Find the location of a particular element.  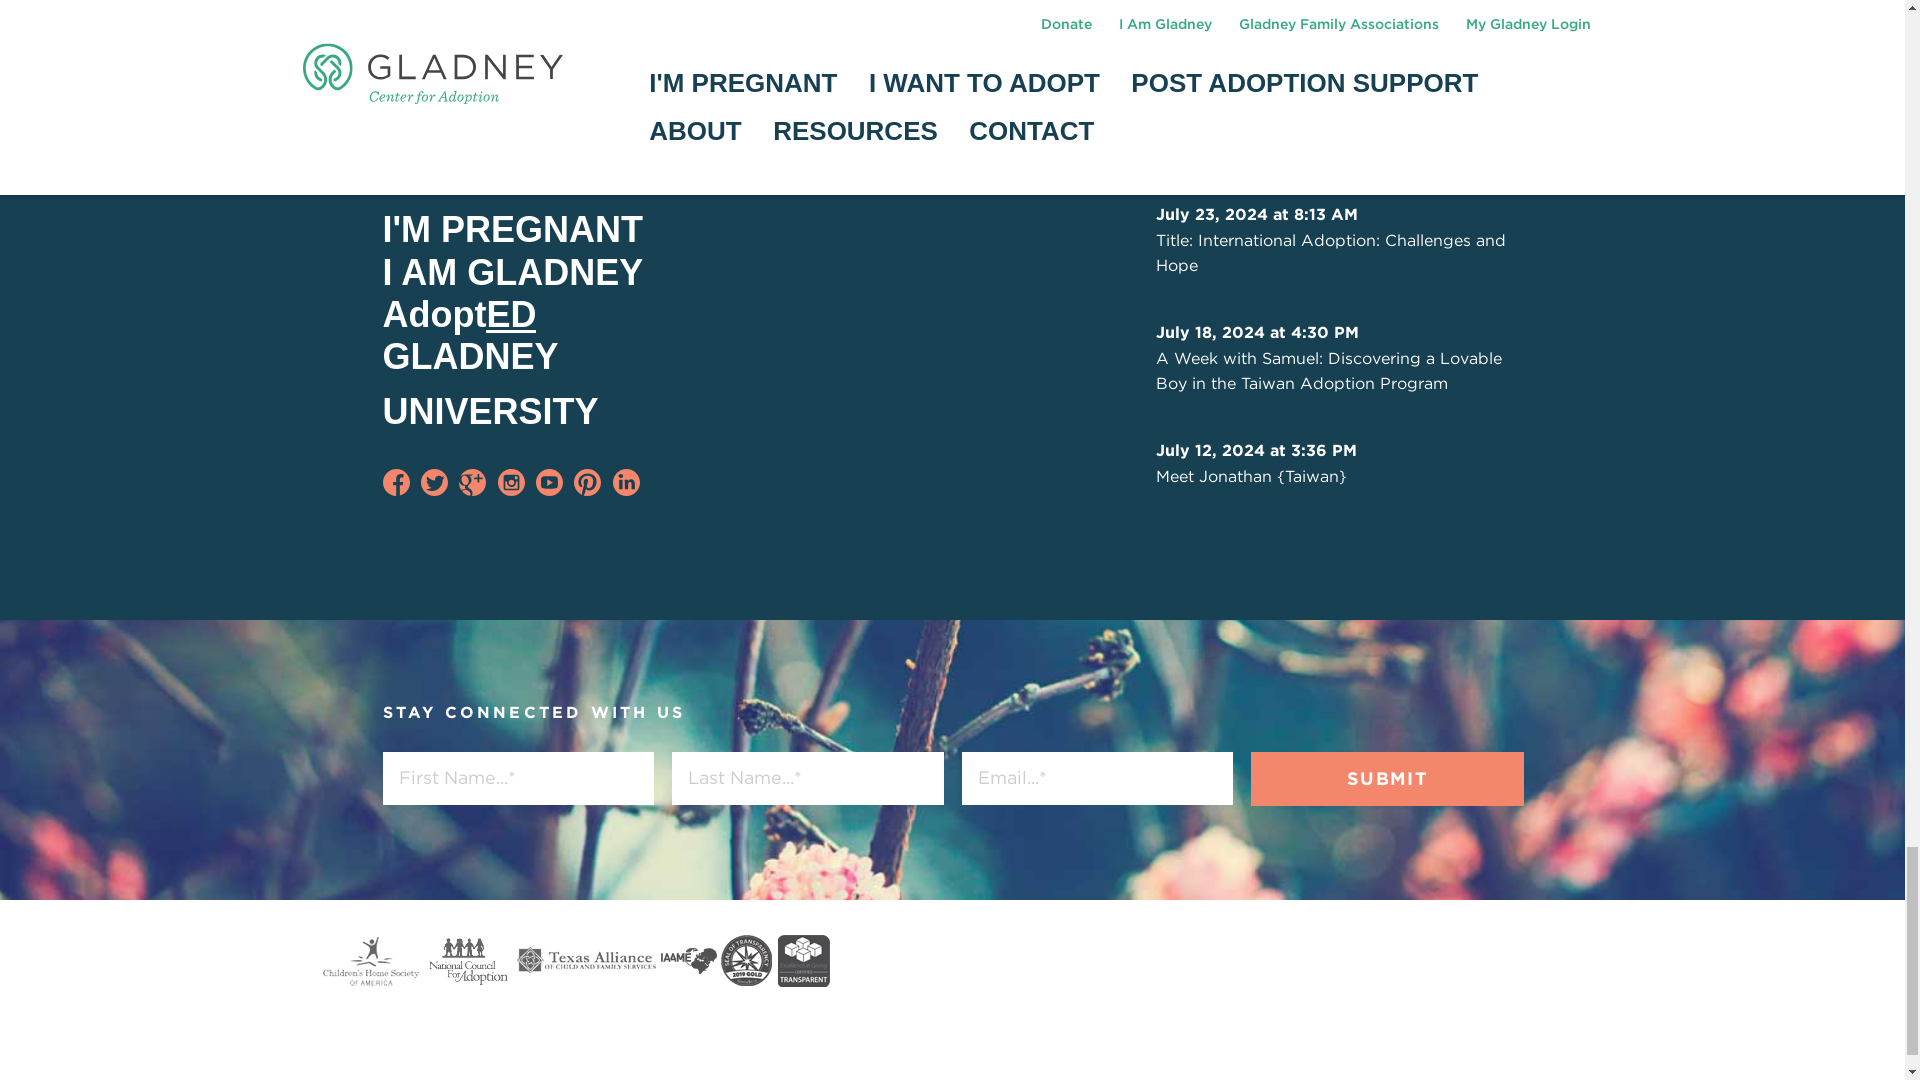

Like Us On Facebook is located at coordinates (395, 482).